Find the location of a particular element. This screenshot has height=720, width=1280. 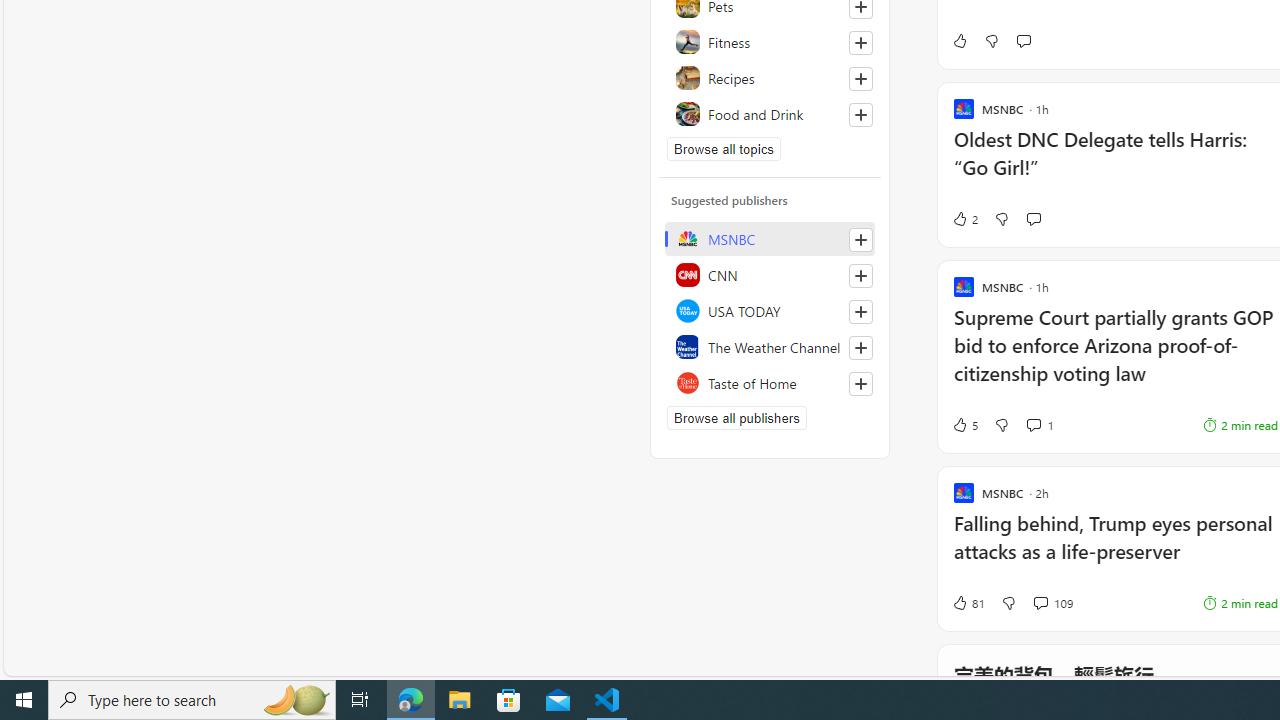

Recipes is located at coordinates (770, 78).